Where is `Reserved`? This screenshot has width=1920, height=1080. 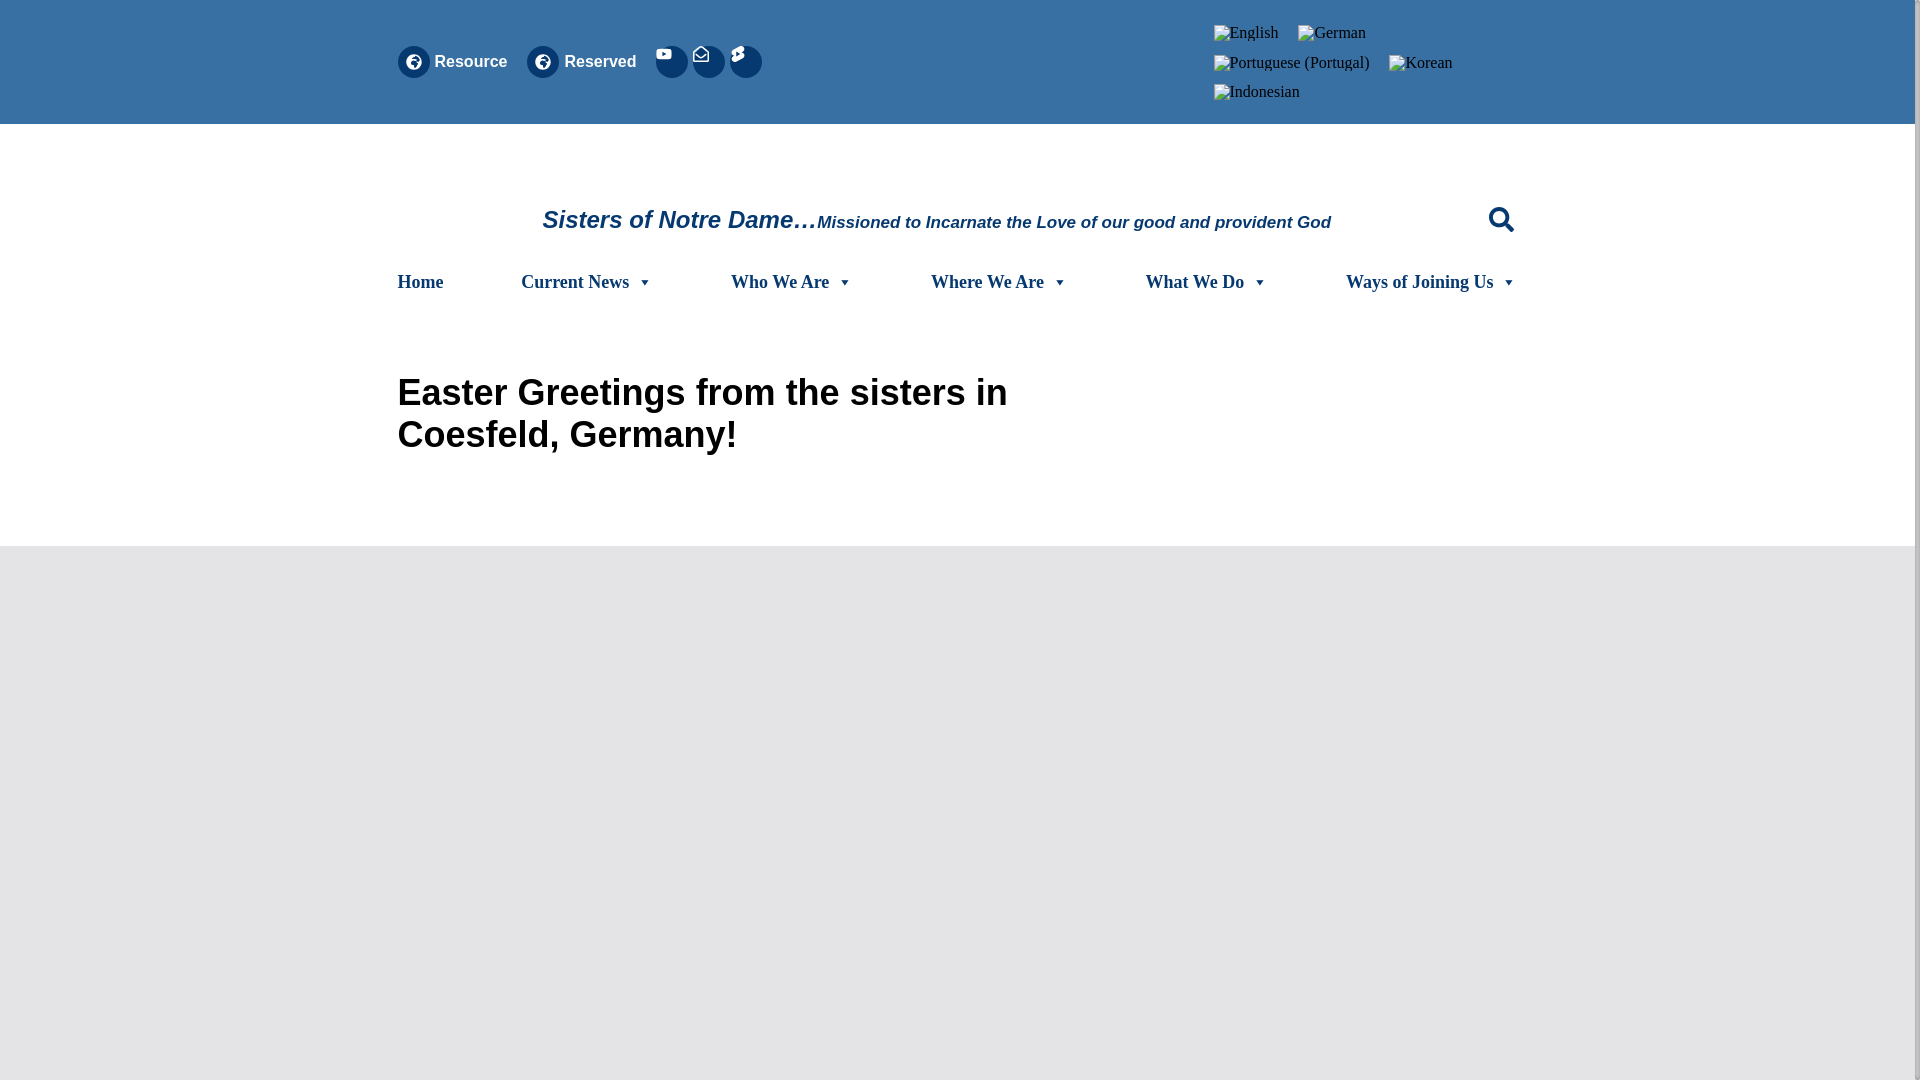
Reserved is located at coordinates (600, 61).